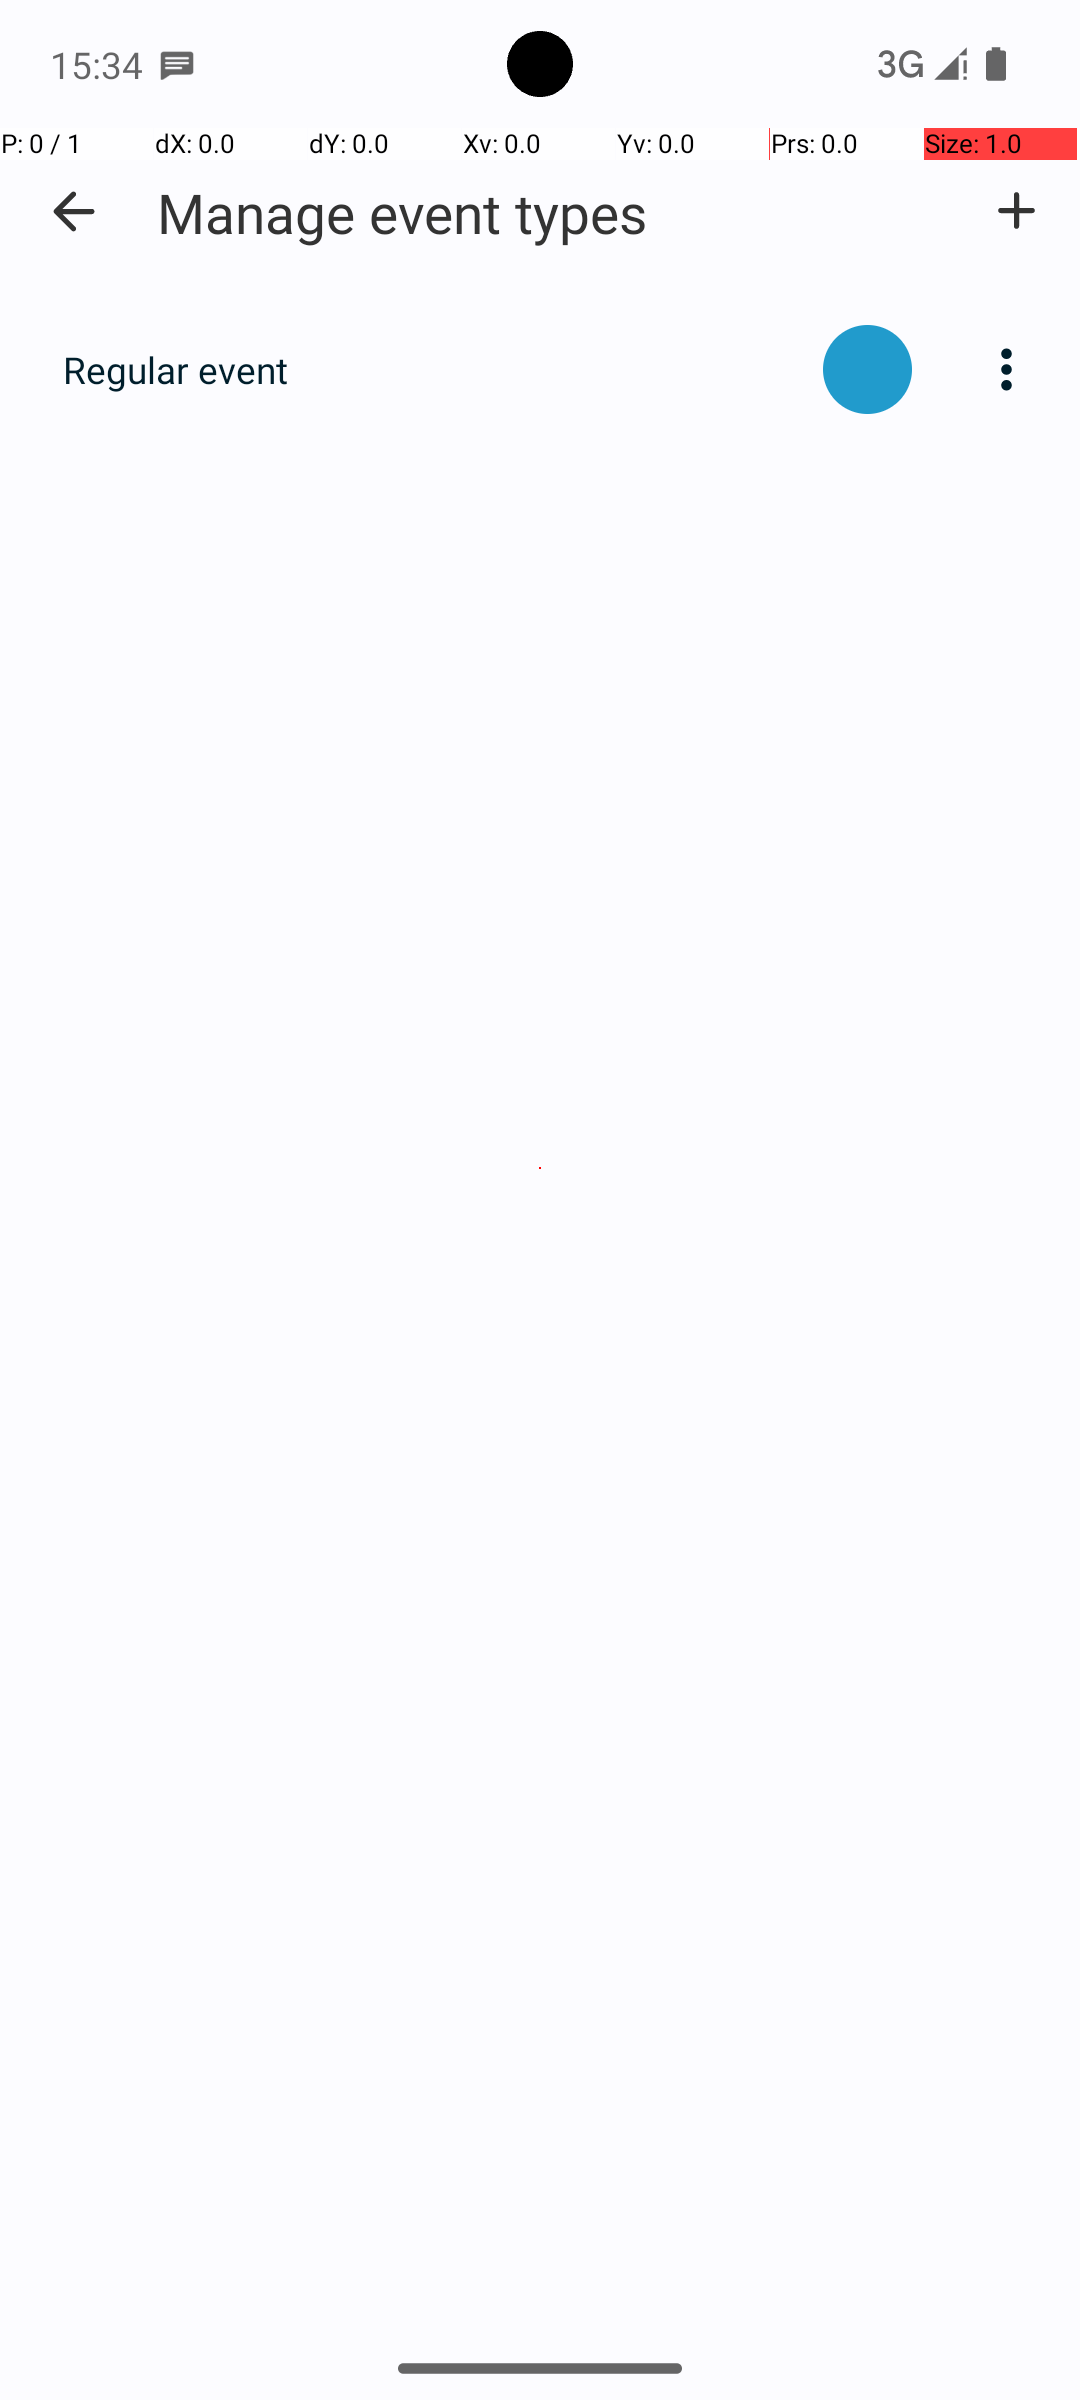  Describe the element at coordinates (1016, 211) in the screenshot. I see `Add a new type` at that location.